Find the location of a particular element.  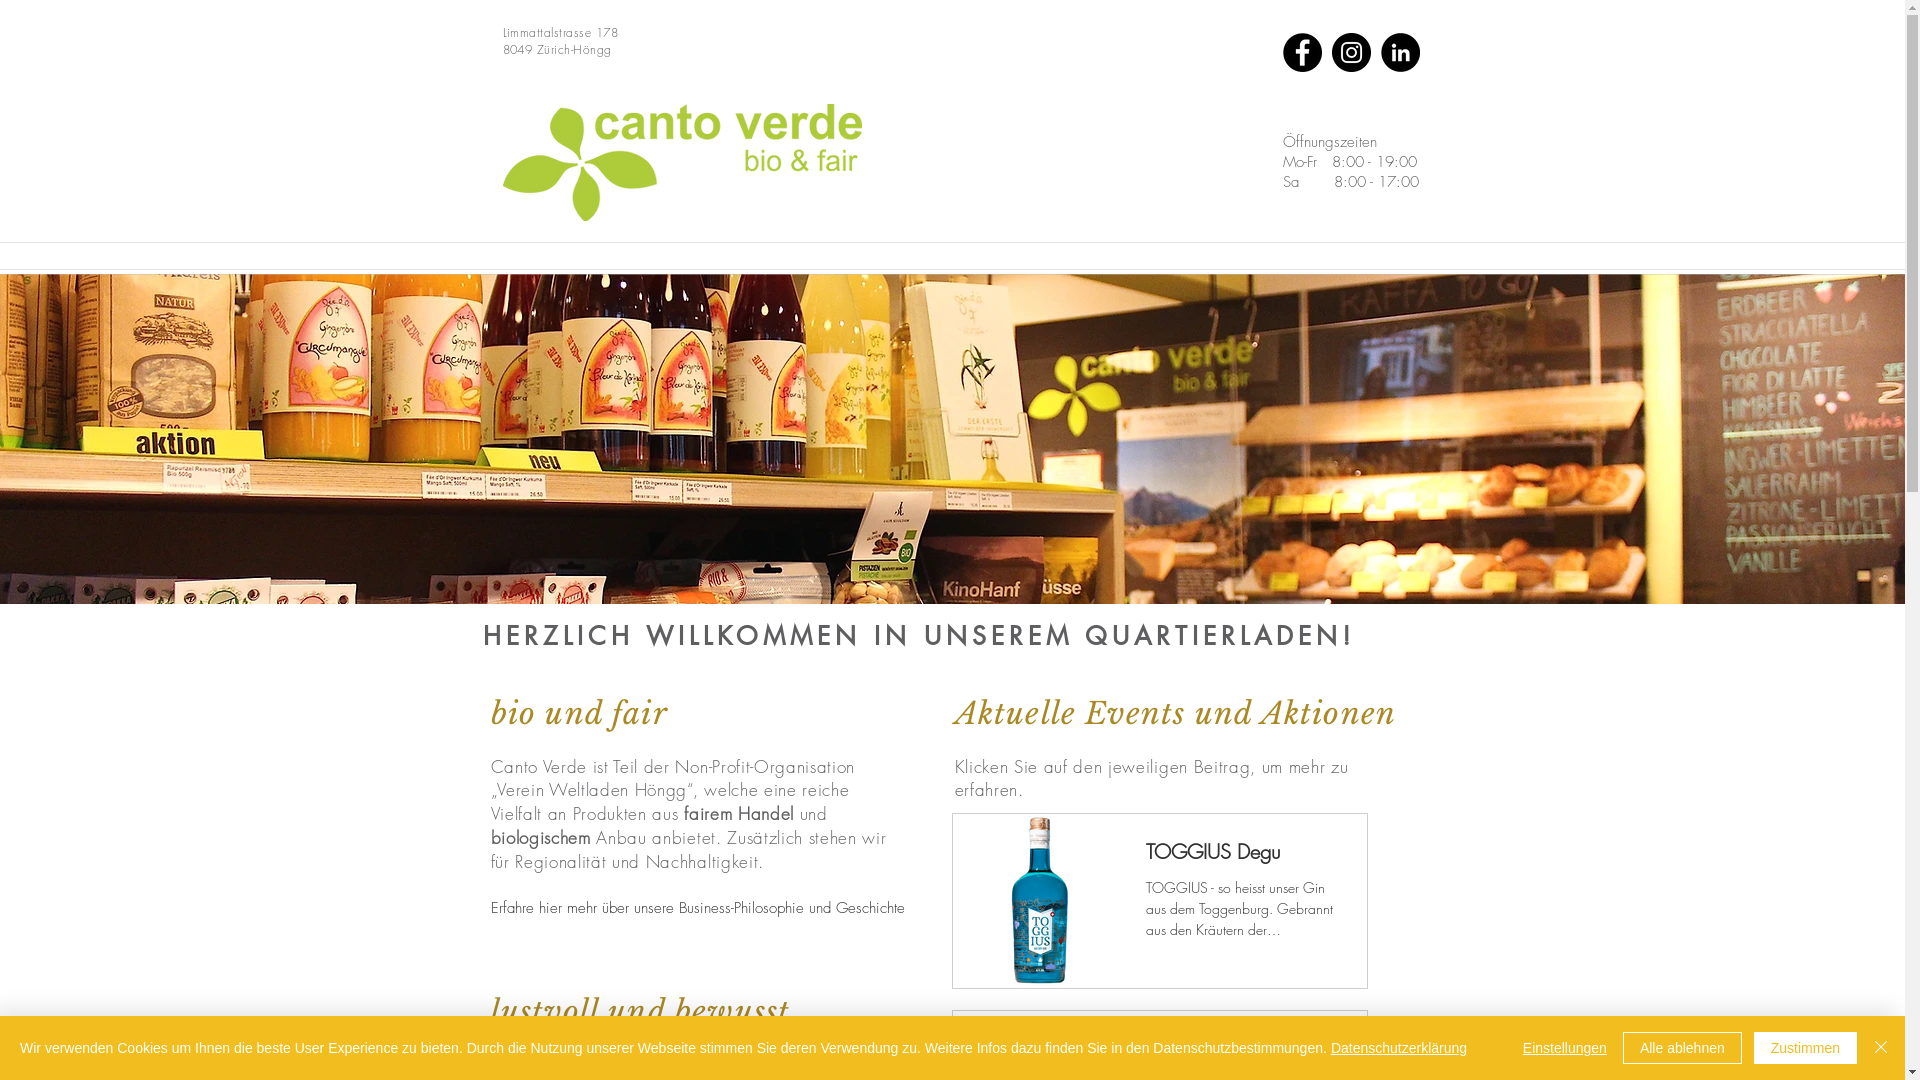

TOGGIUS Degu is located at coordinates (1247, 858).